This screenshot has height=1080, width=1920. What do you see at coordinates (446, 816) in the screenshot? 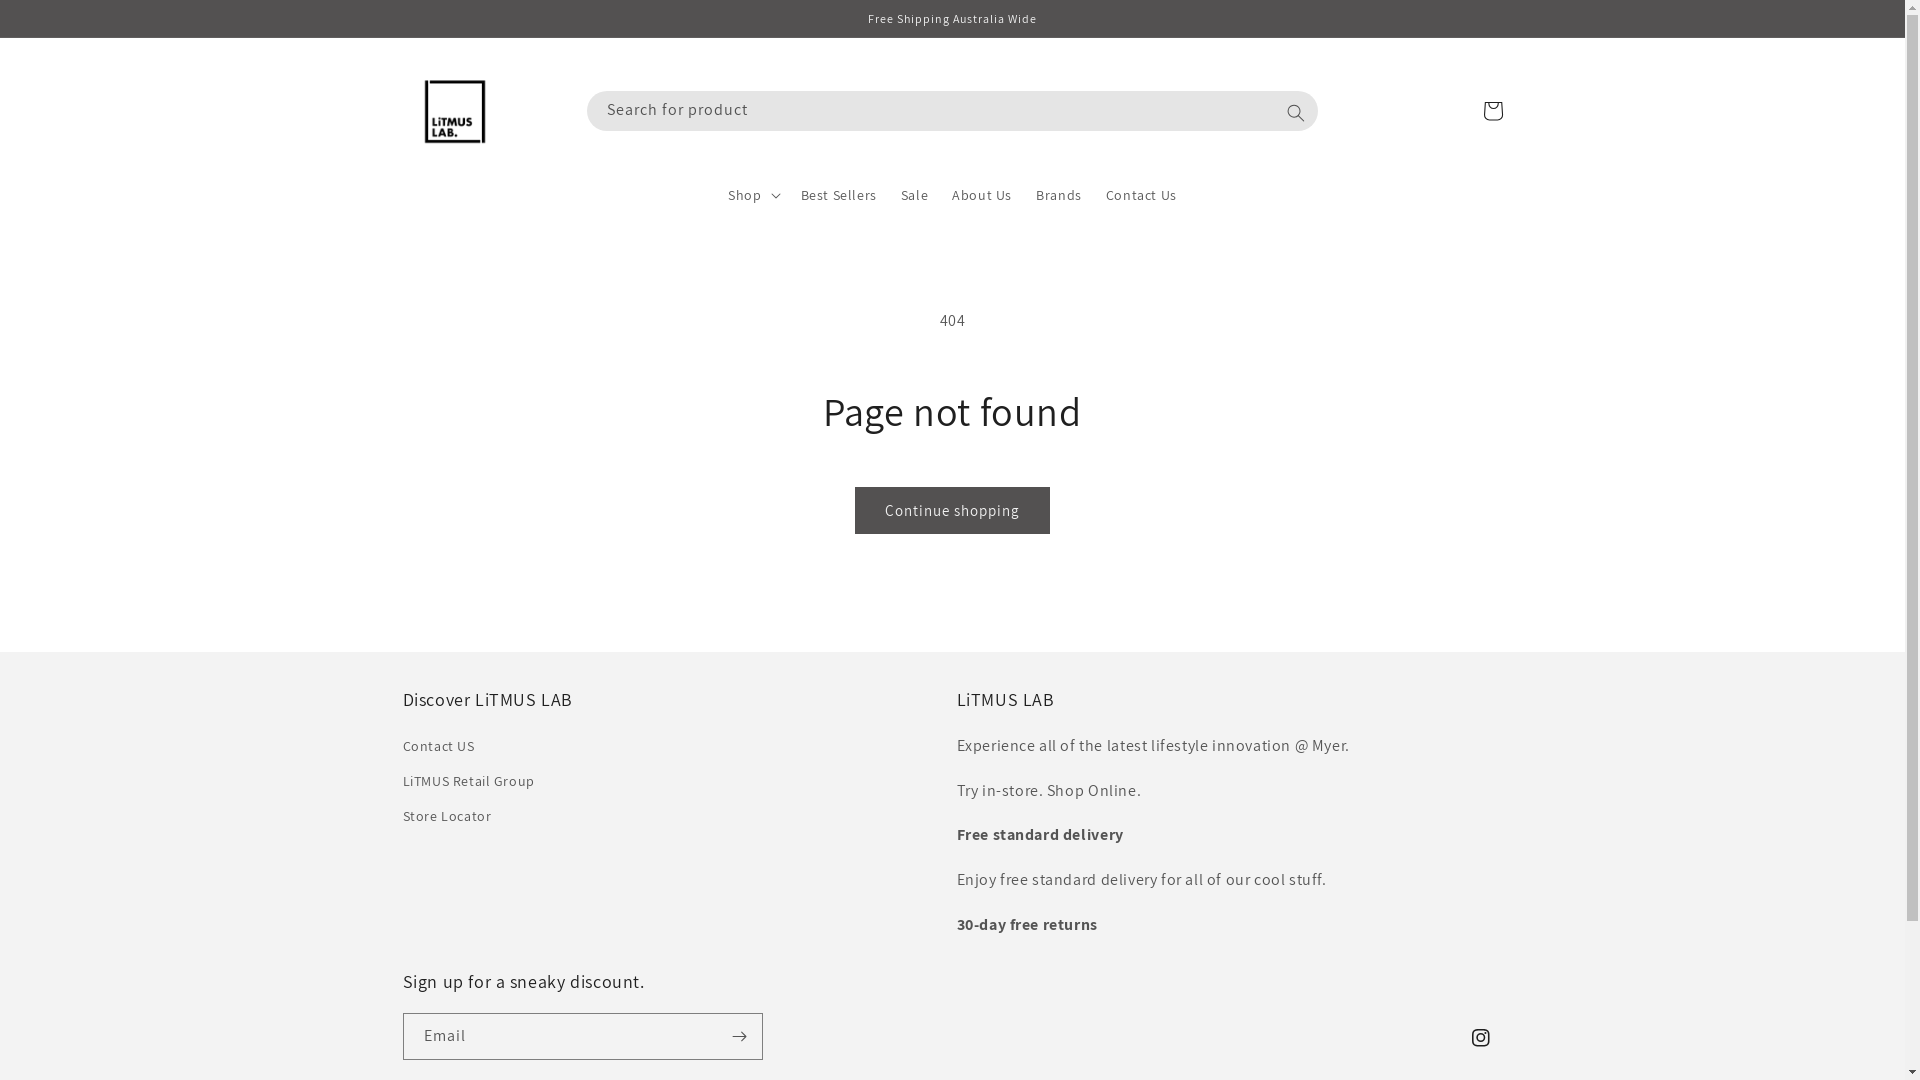
I see `Store Locator` at bounding box center [446, 816].